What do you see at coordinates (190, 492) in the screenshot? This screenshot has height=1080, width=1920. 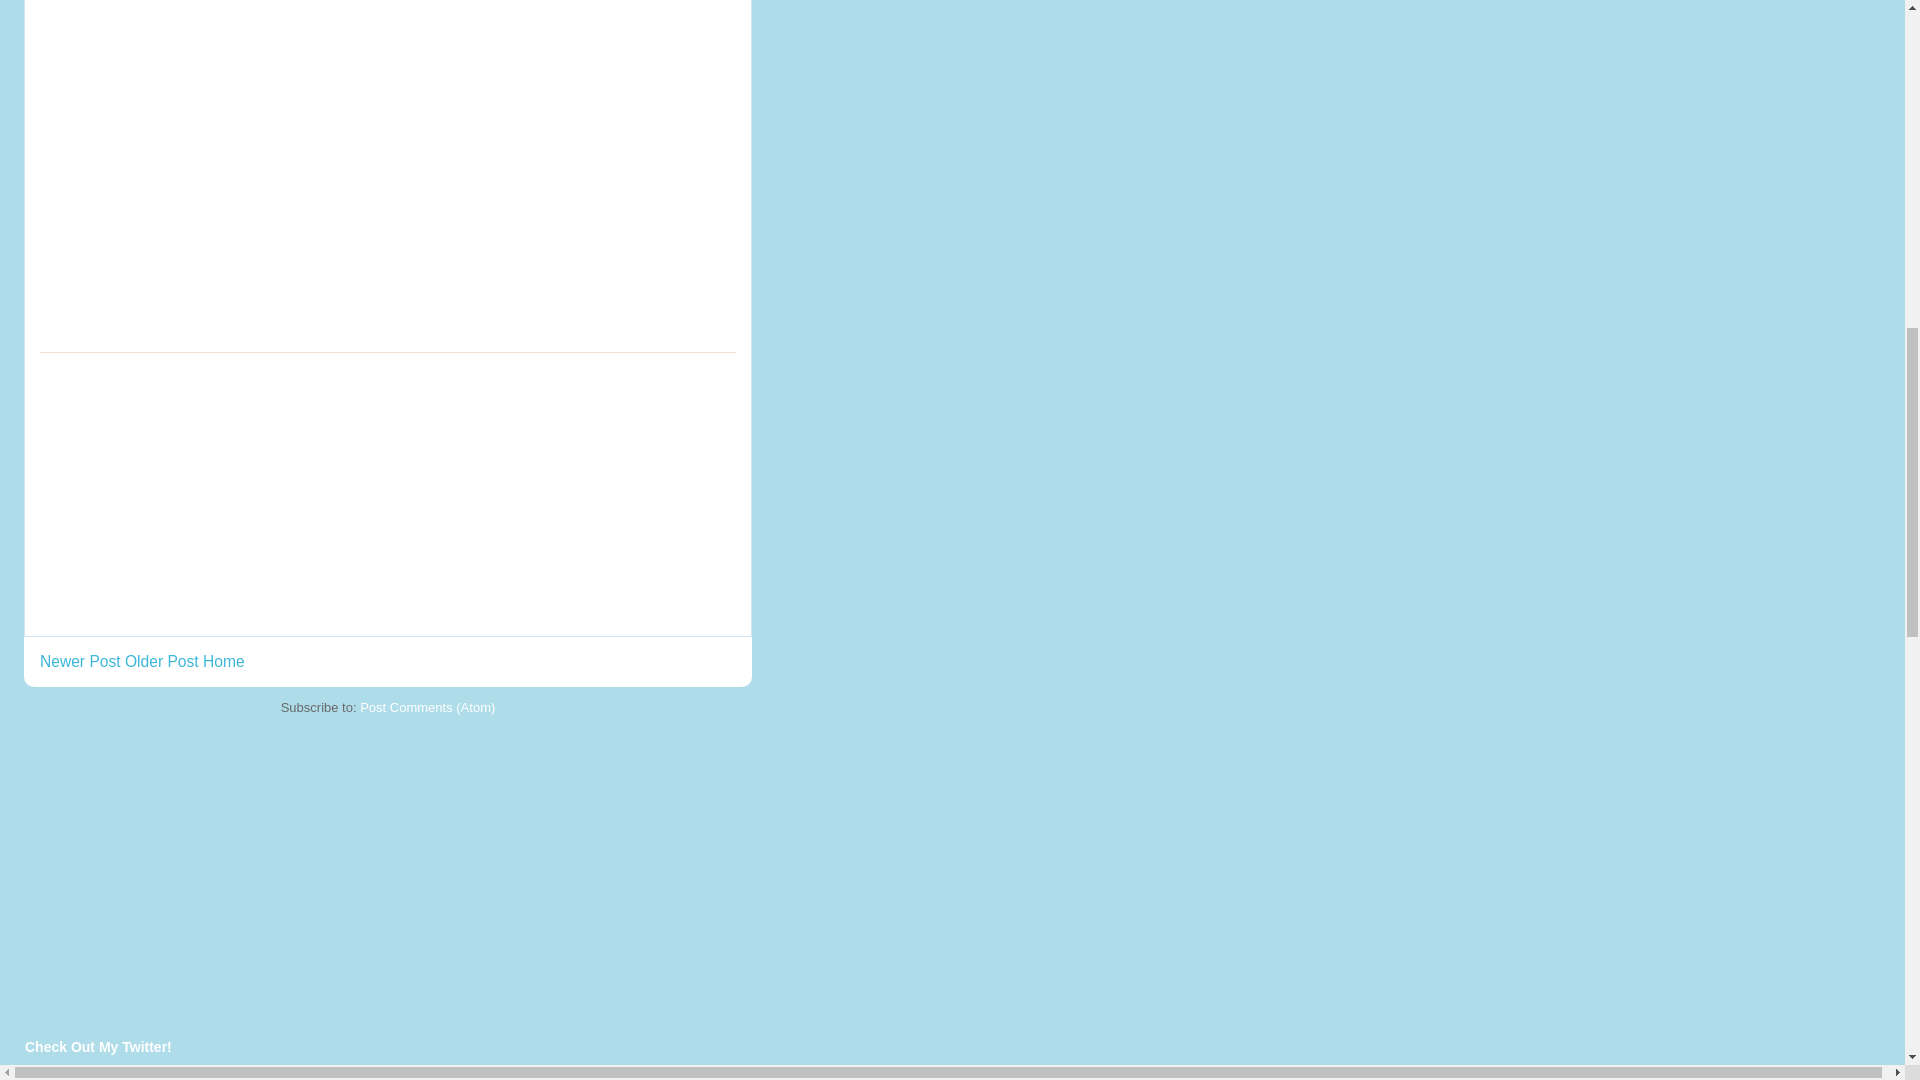 I see `Advertisement` at bounding box center [190, 492].